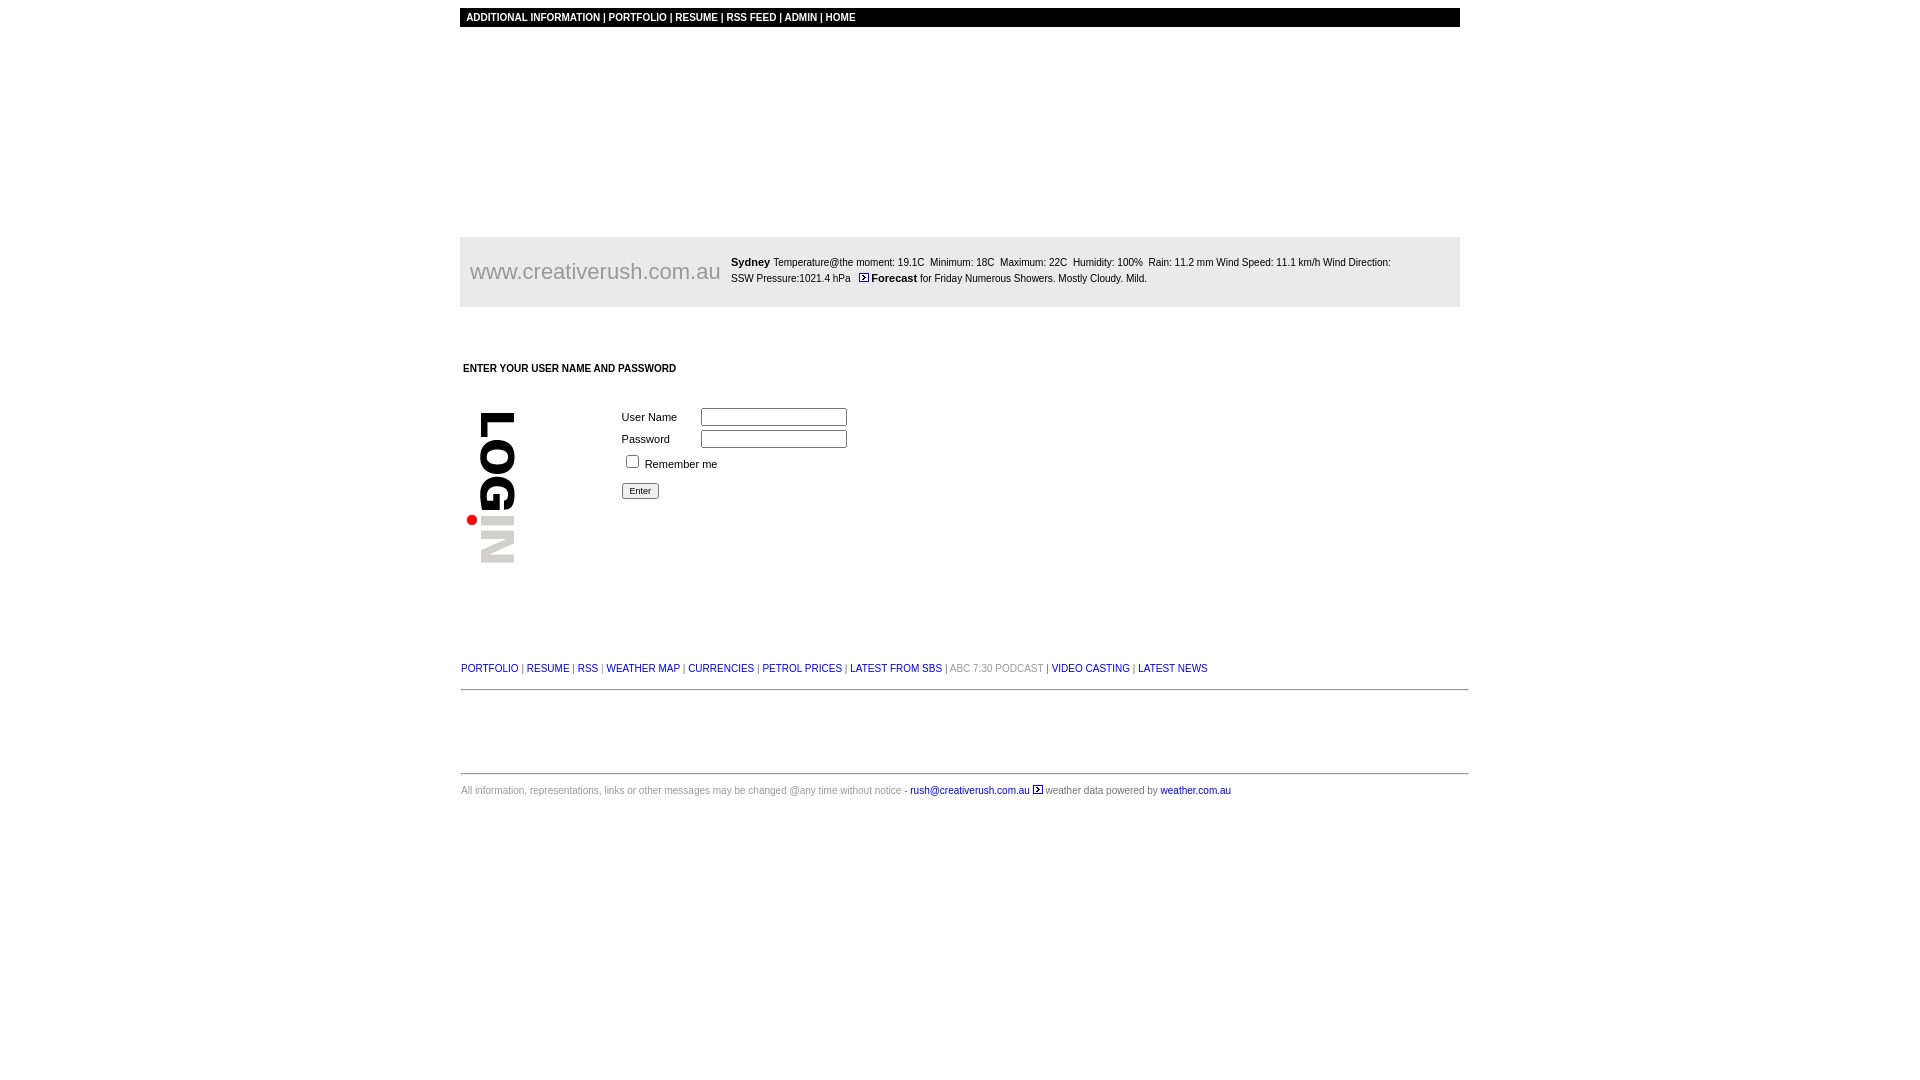 This screenshot has width=1920, height=1080. What do you see at coordinates (802, 668) in the screenshot?
I see `PETROL PRICES` at bounding box center [802, 668].